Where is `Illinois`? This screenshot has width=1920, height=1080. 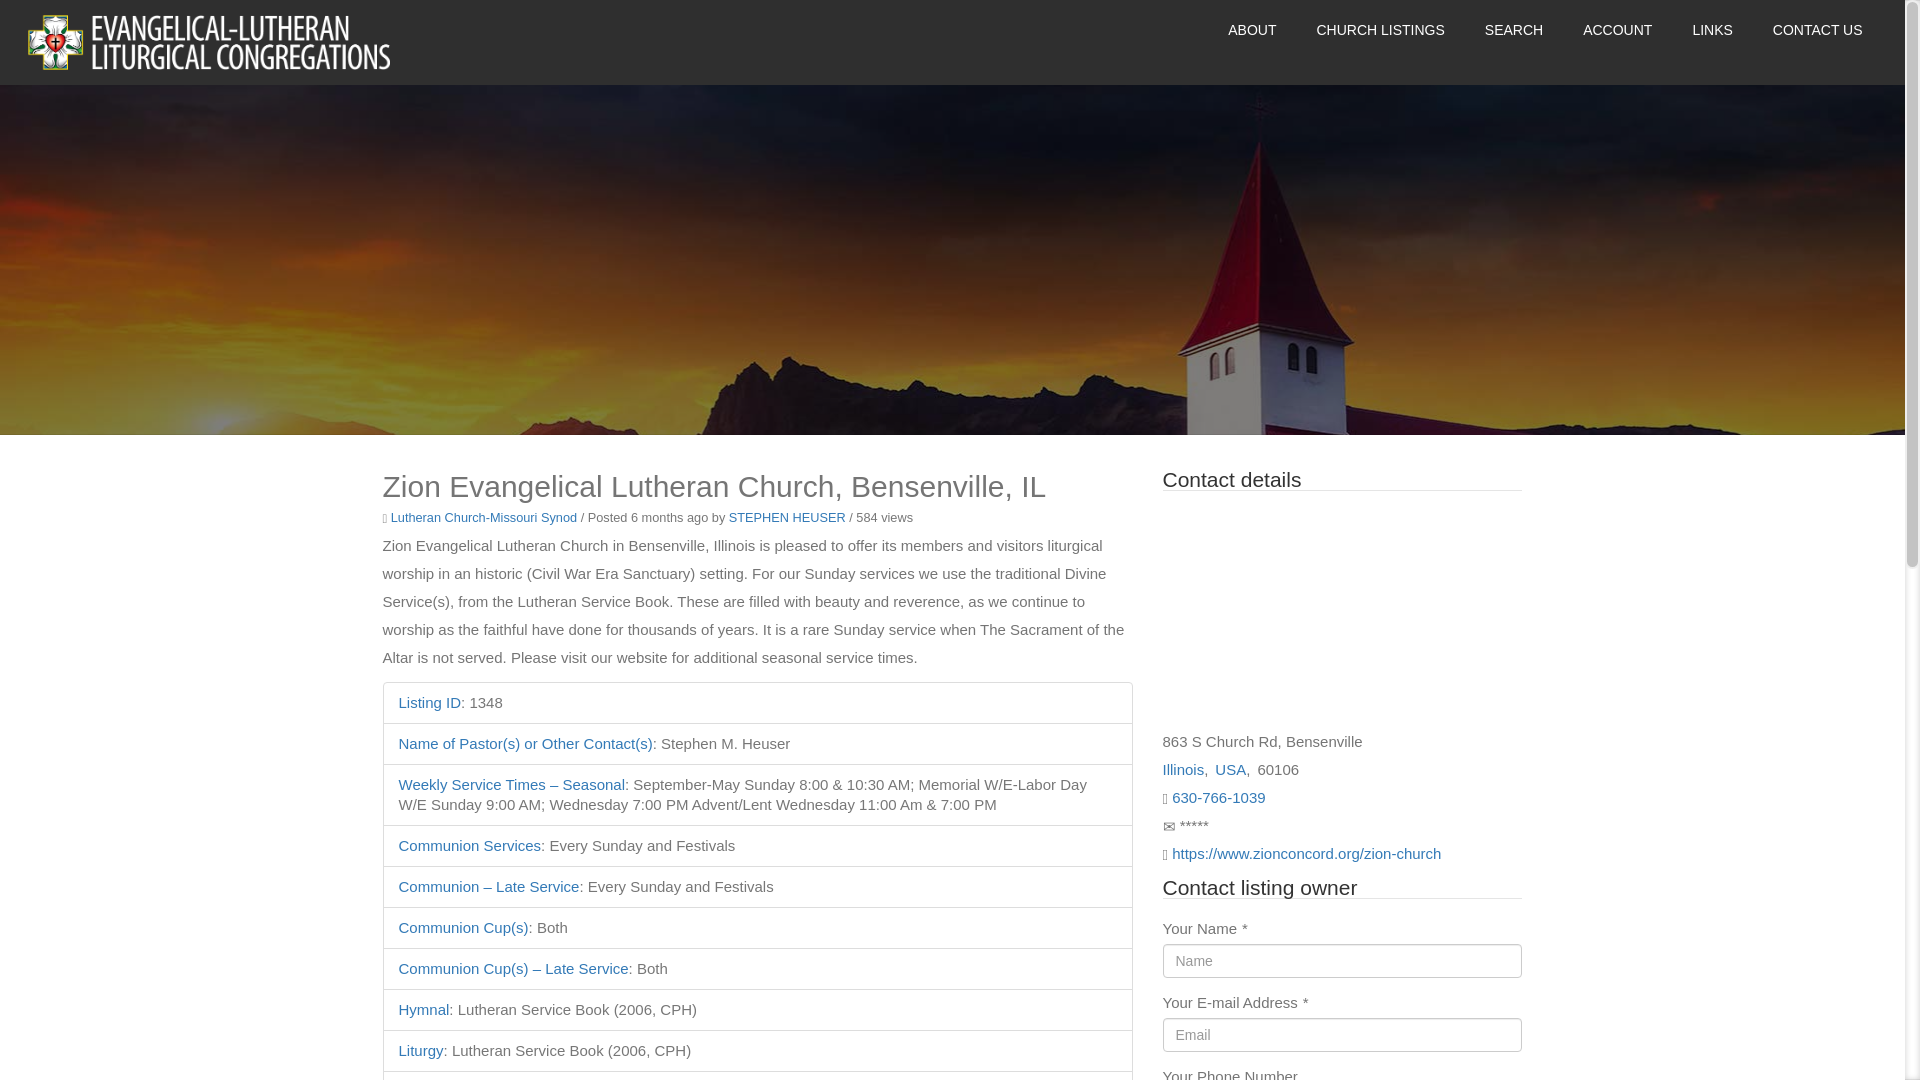
Illinois is located at coordinates (1182, 769).